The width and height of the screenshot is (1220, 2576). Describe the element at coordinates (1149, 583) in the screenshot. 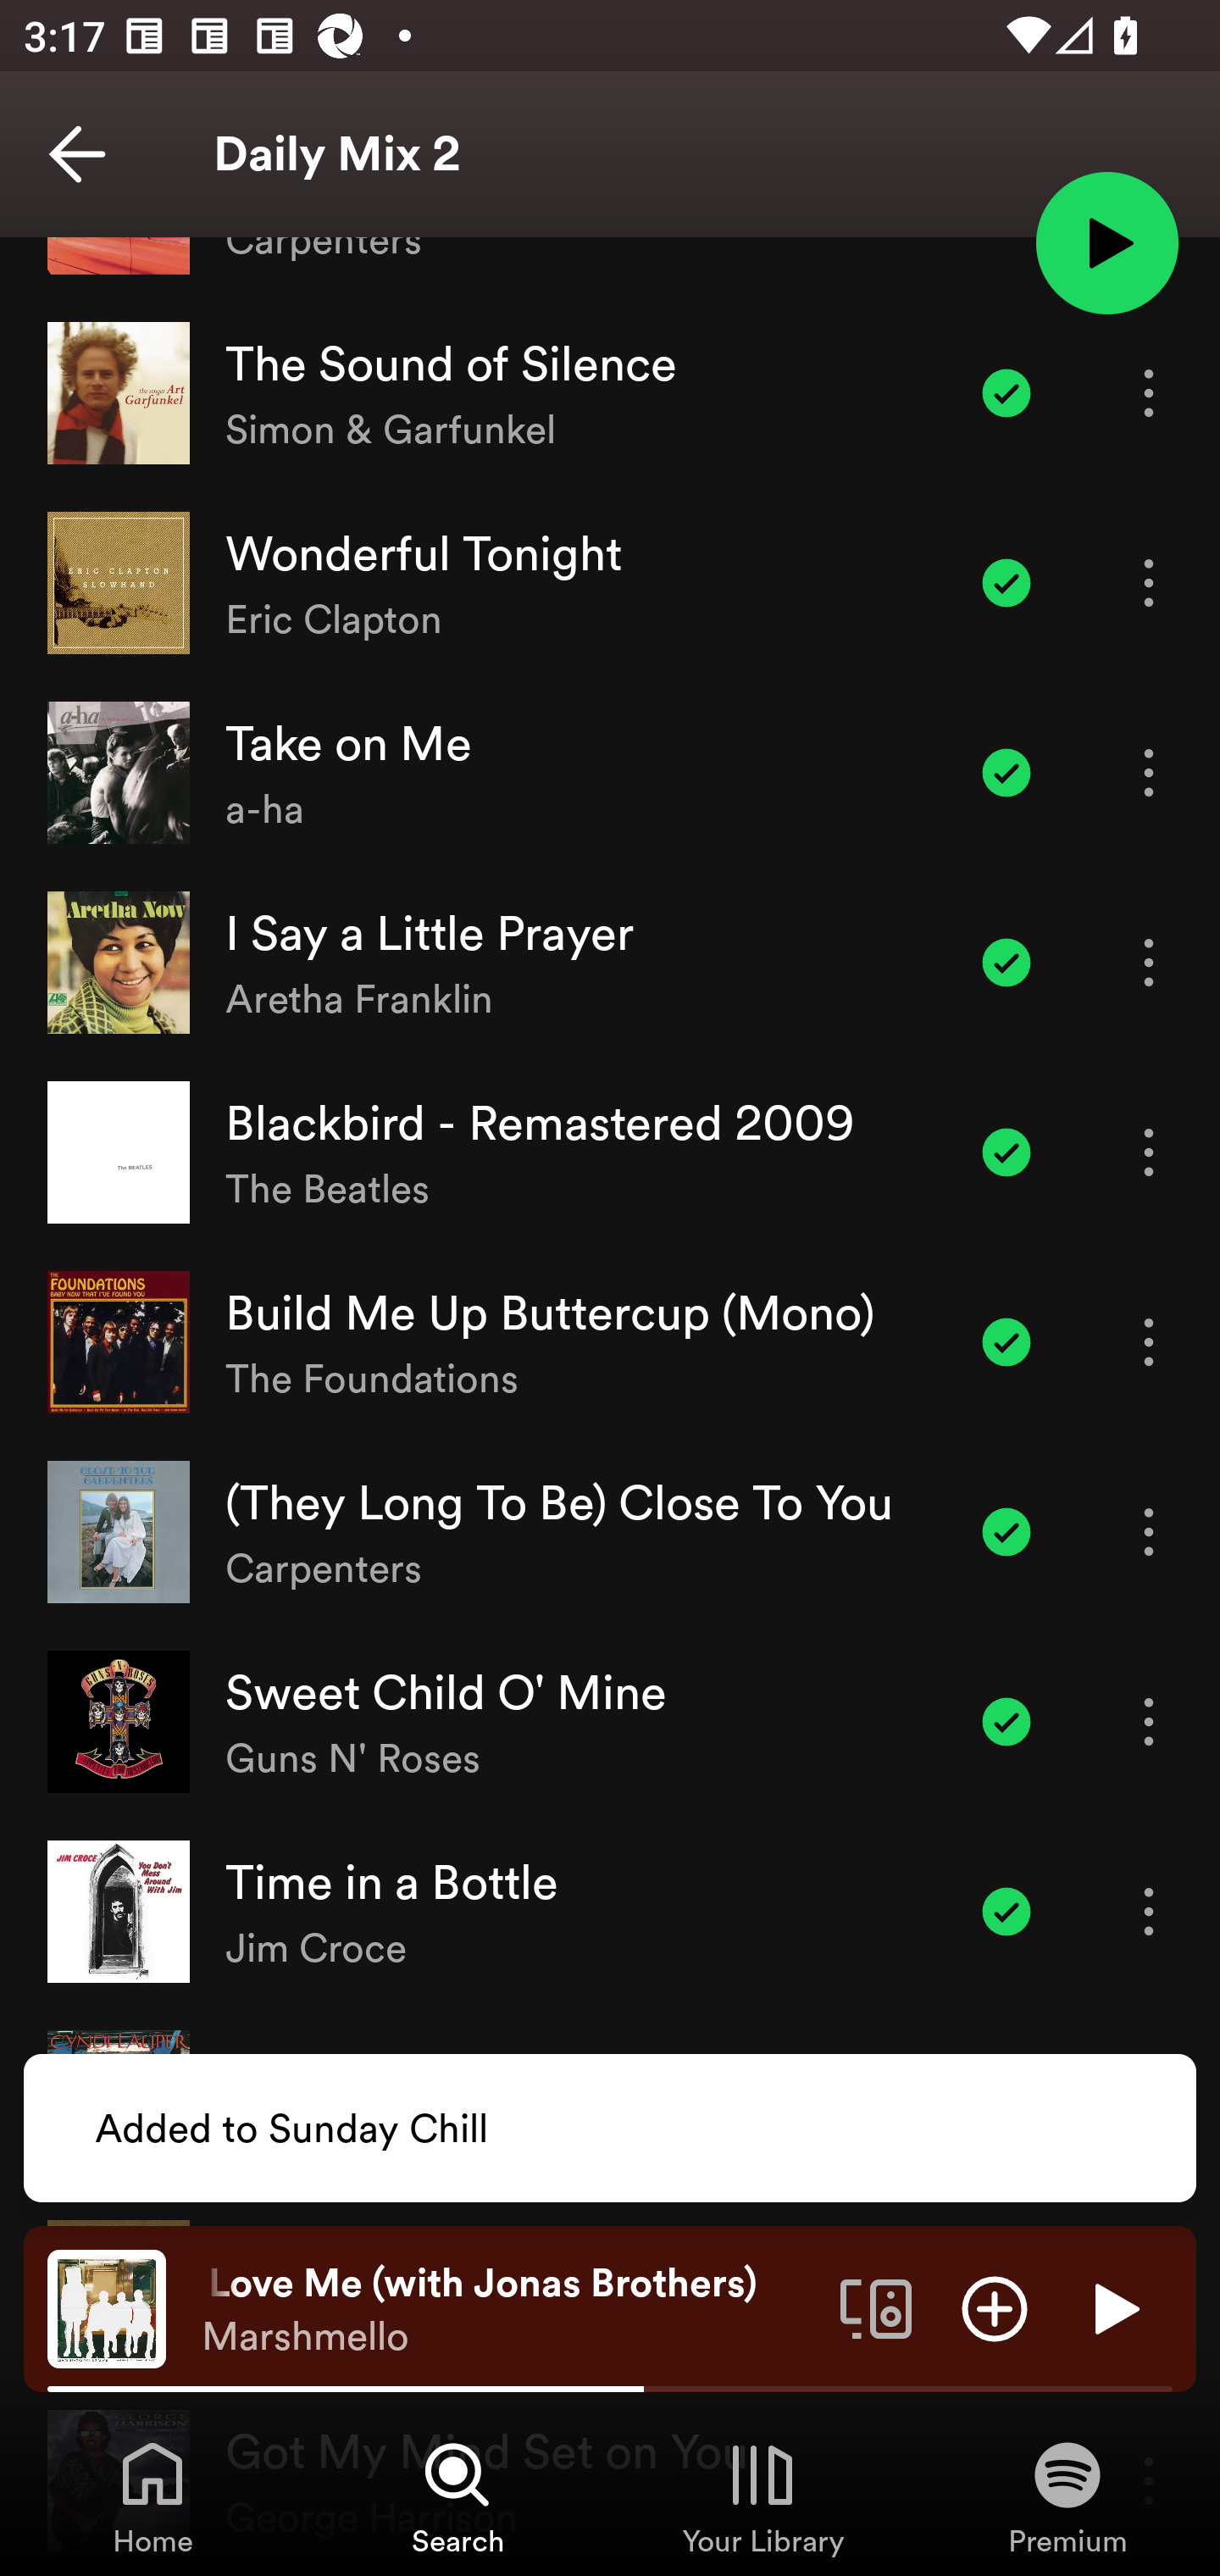

I see `More options for song Wonderful Tonight` at that location.